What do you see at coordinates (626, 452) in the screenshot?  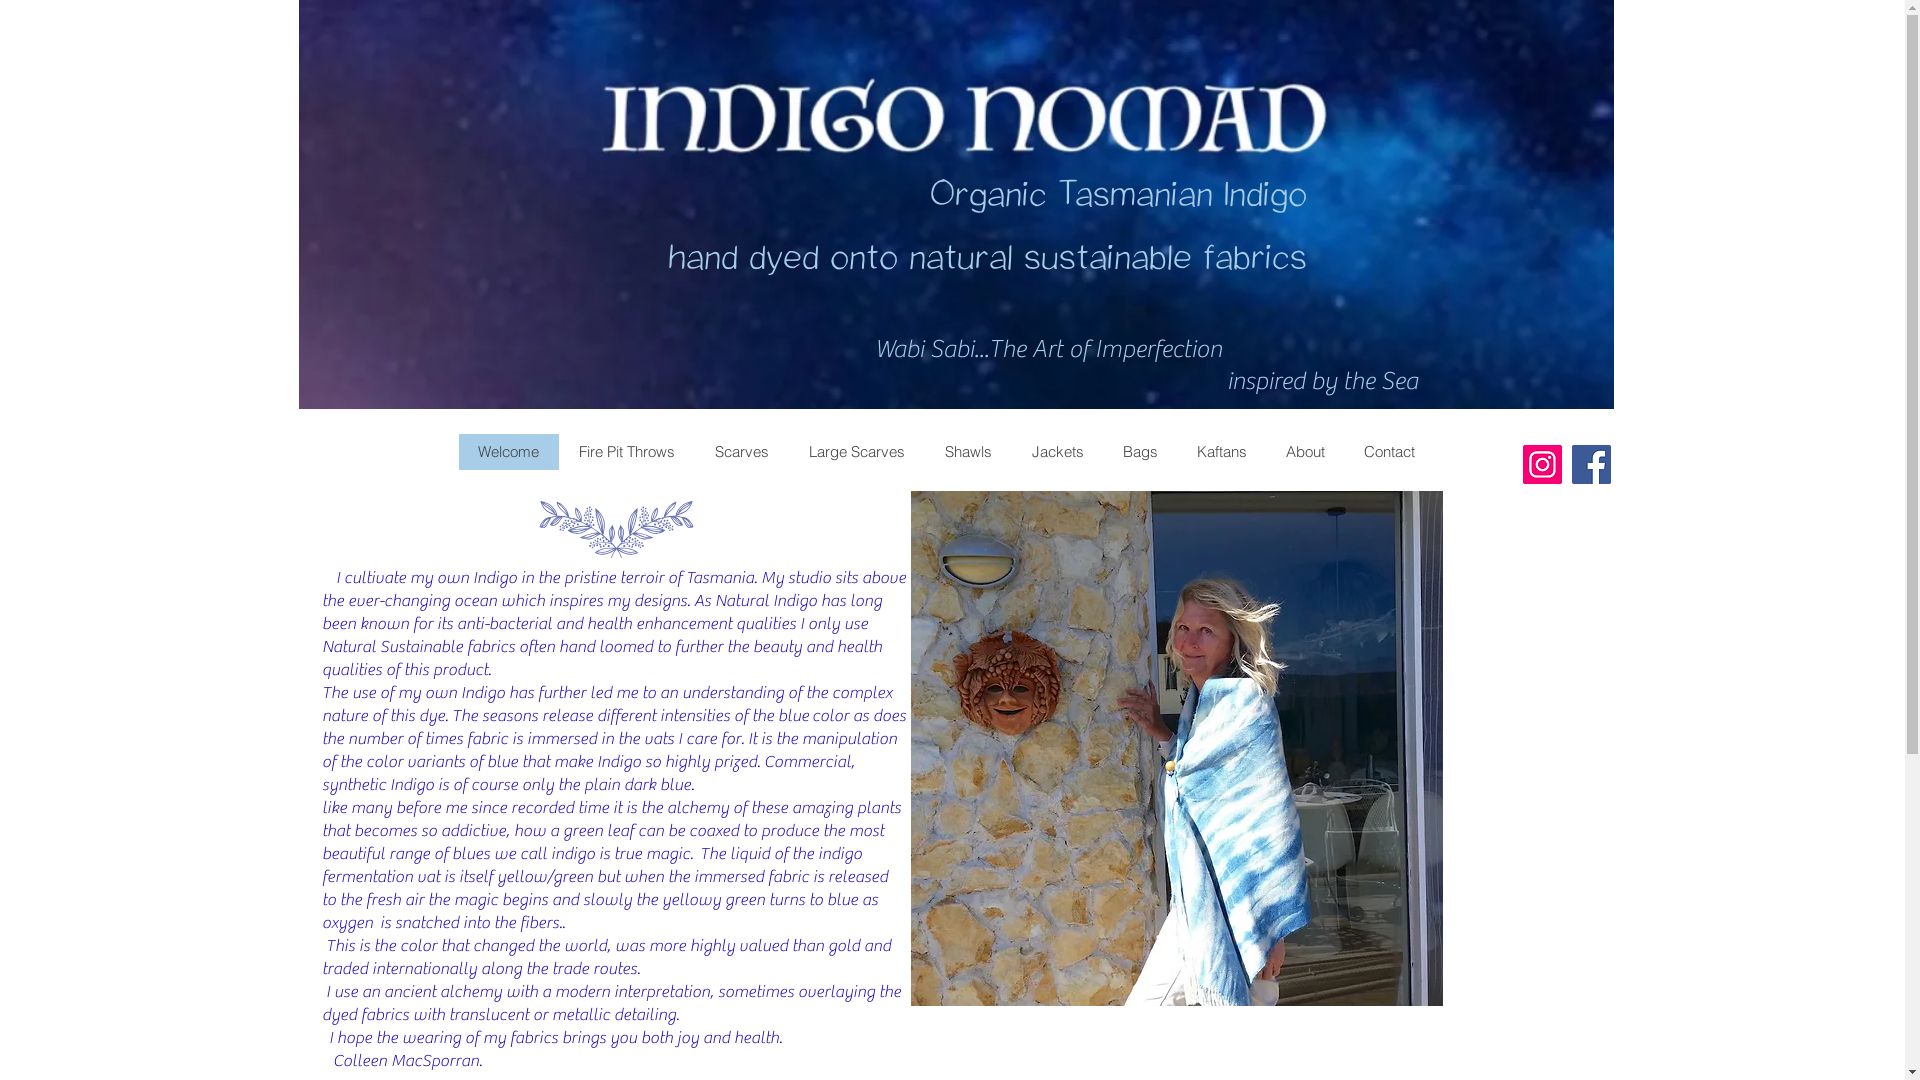 I see `Fire Pit Throws` at bounding box center [626, 452].